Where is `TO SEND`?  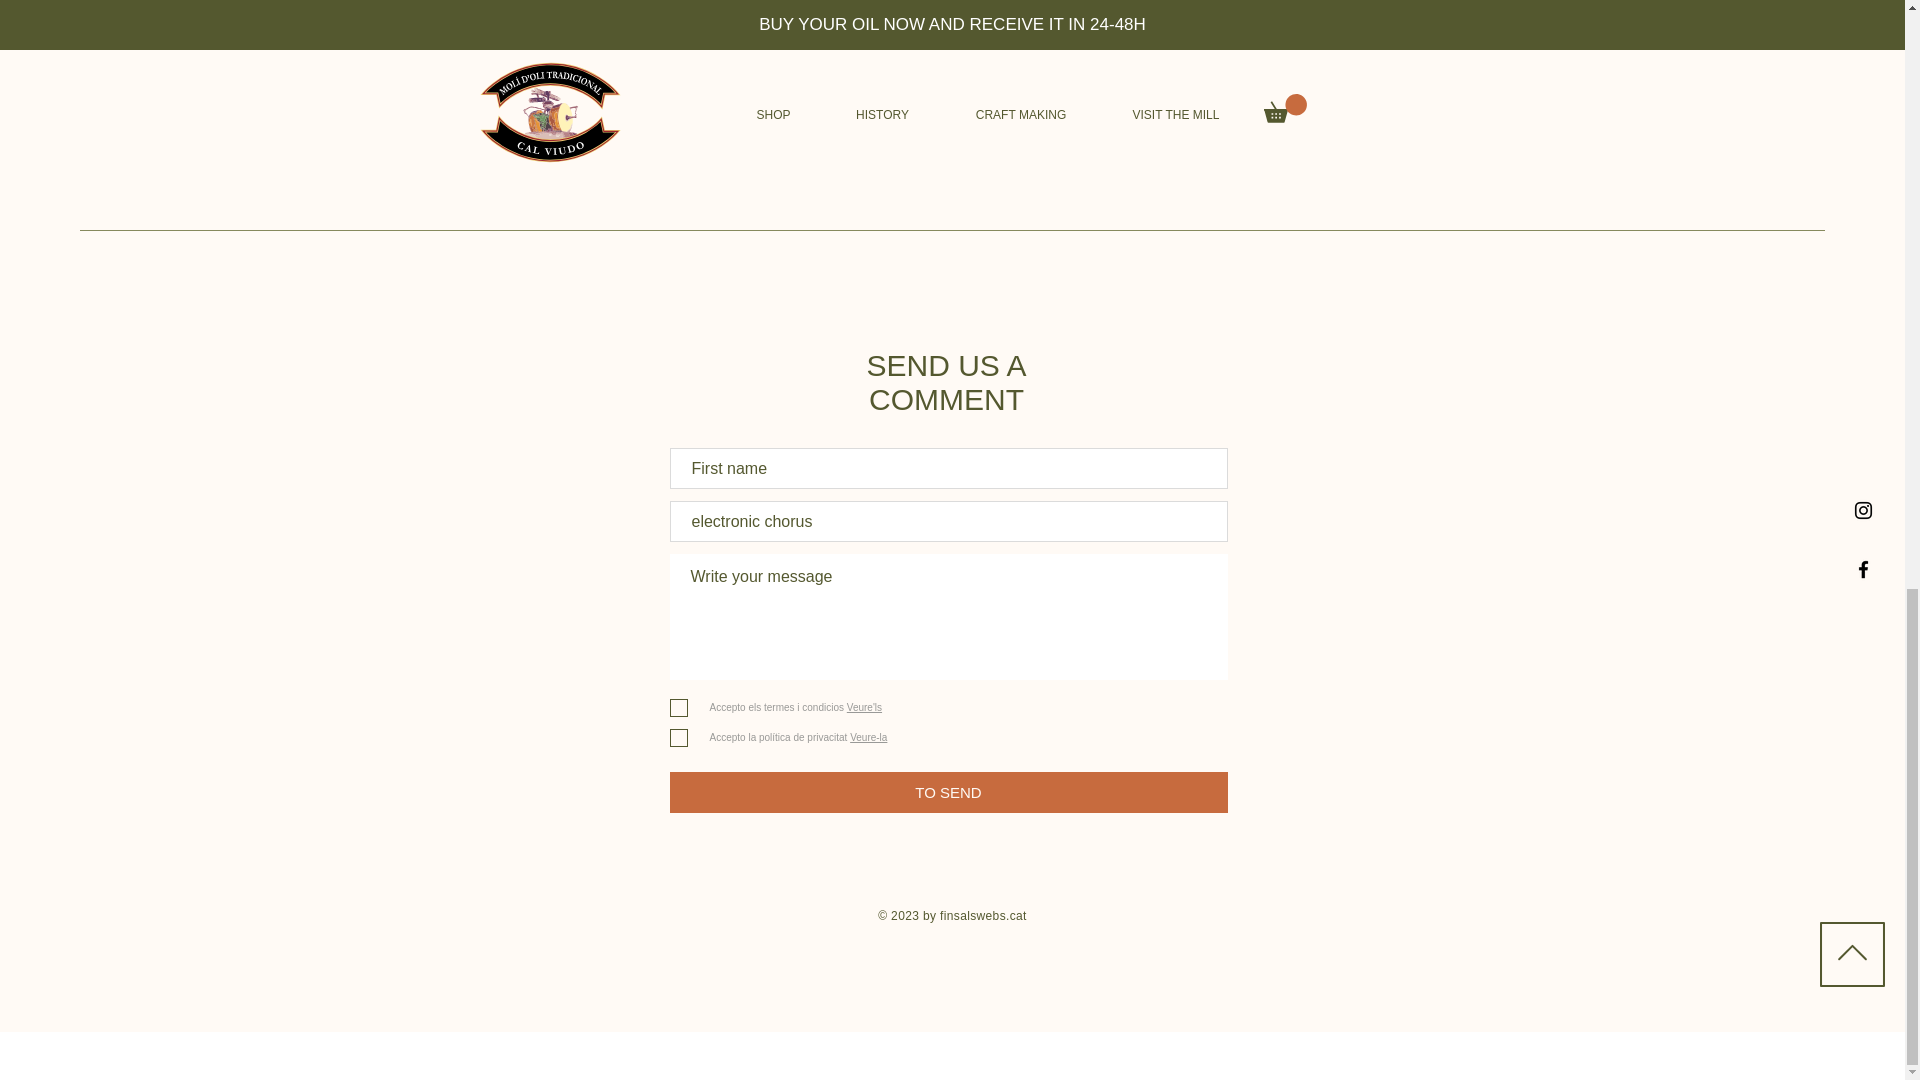
TO SEND is located at coordinates (949, 792).